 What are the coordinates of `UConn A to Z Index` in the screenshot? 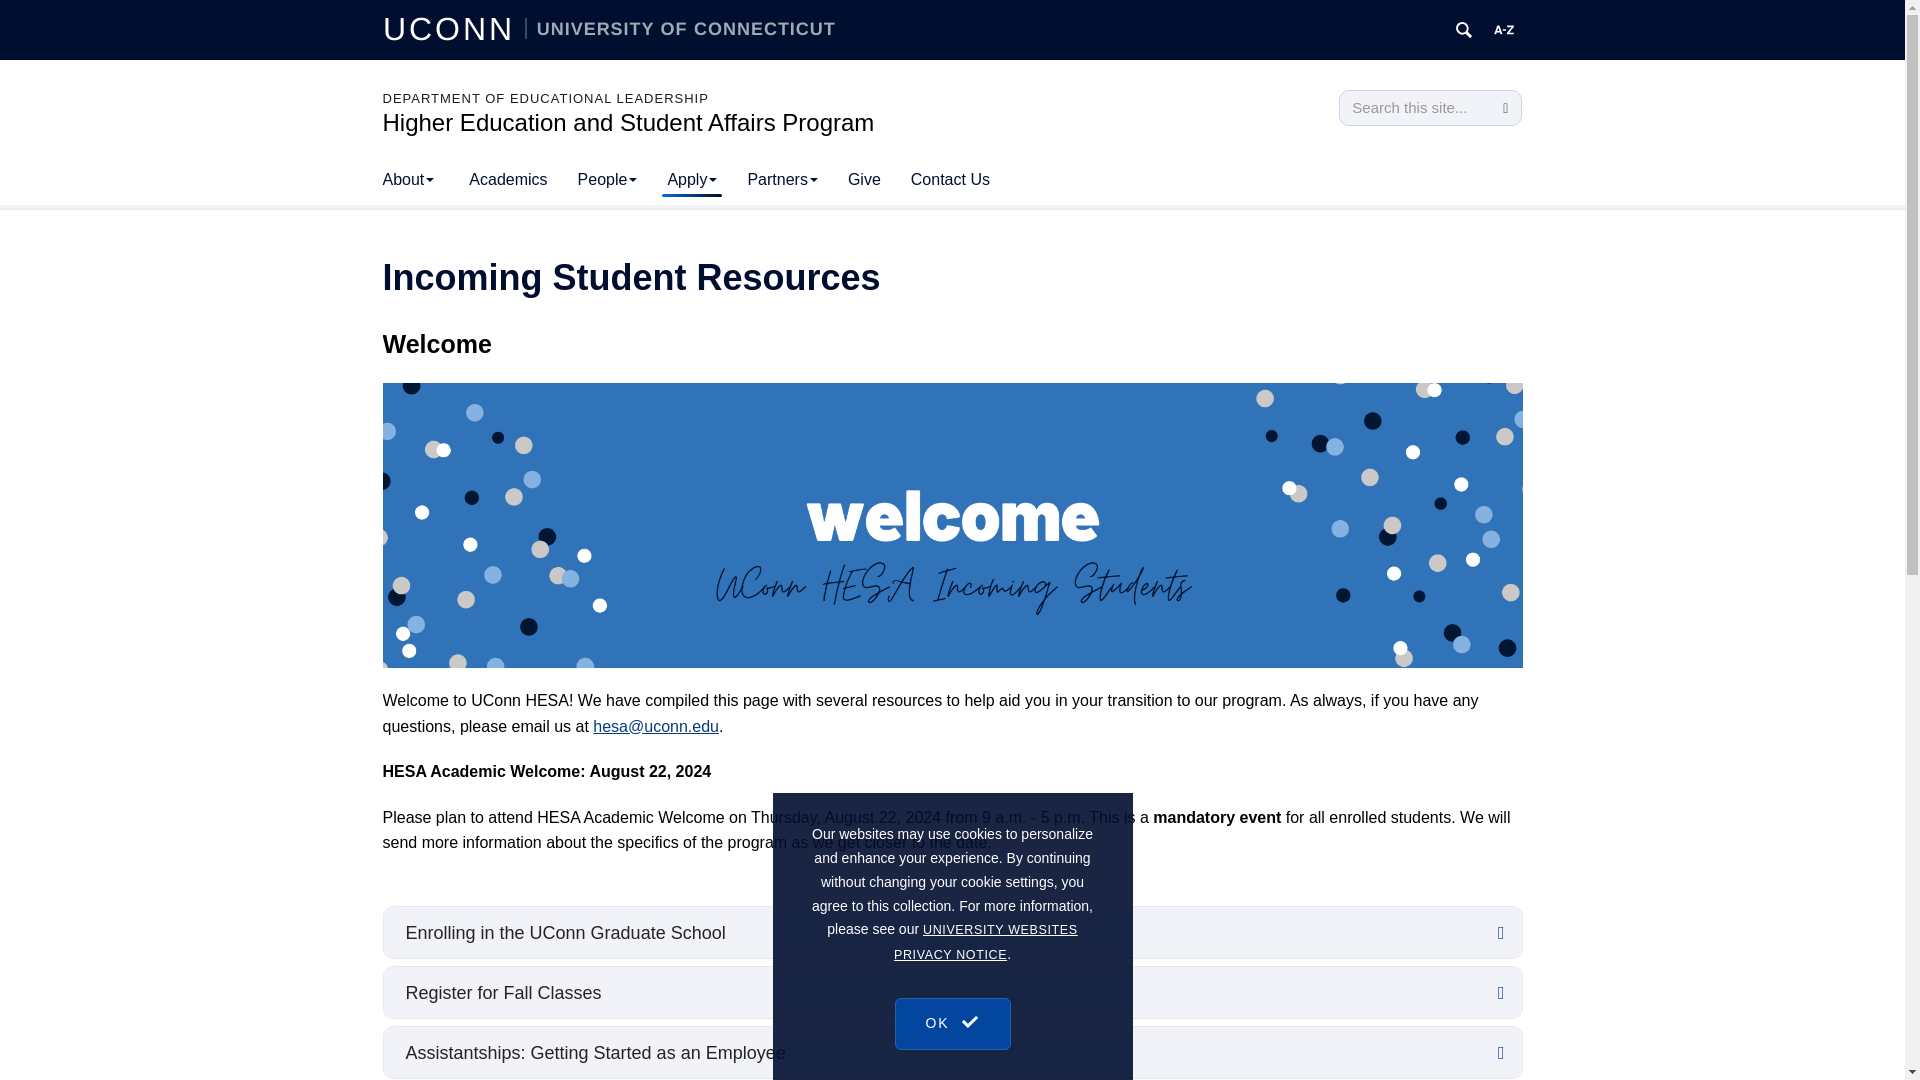 It's located at (1504, 30).